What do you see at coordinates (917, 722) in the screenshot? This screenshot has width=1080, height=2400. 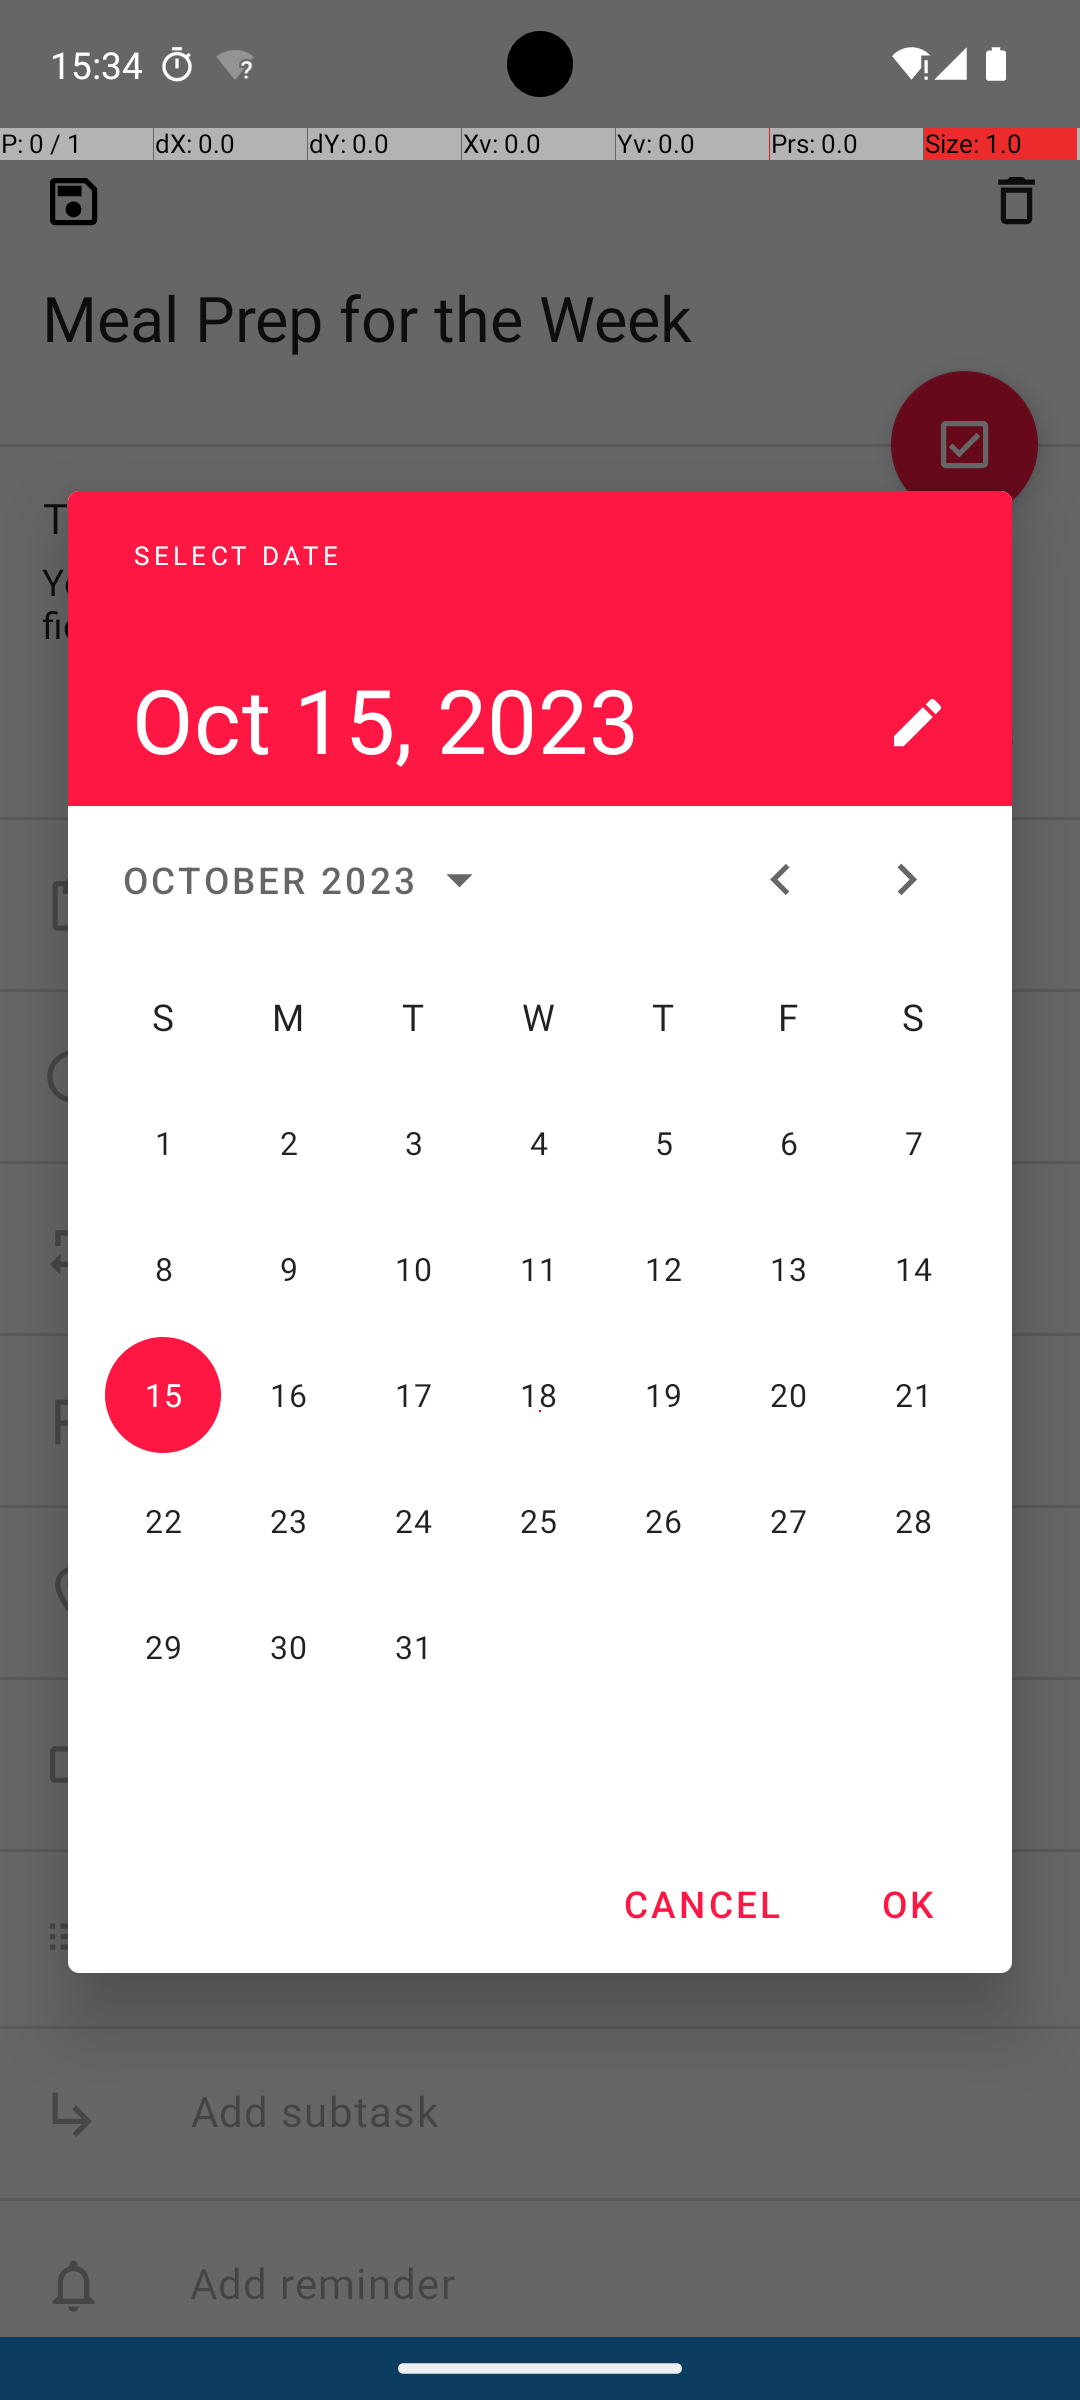 I see `Switch to text input mode` at bounding box center [917, 722].